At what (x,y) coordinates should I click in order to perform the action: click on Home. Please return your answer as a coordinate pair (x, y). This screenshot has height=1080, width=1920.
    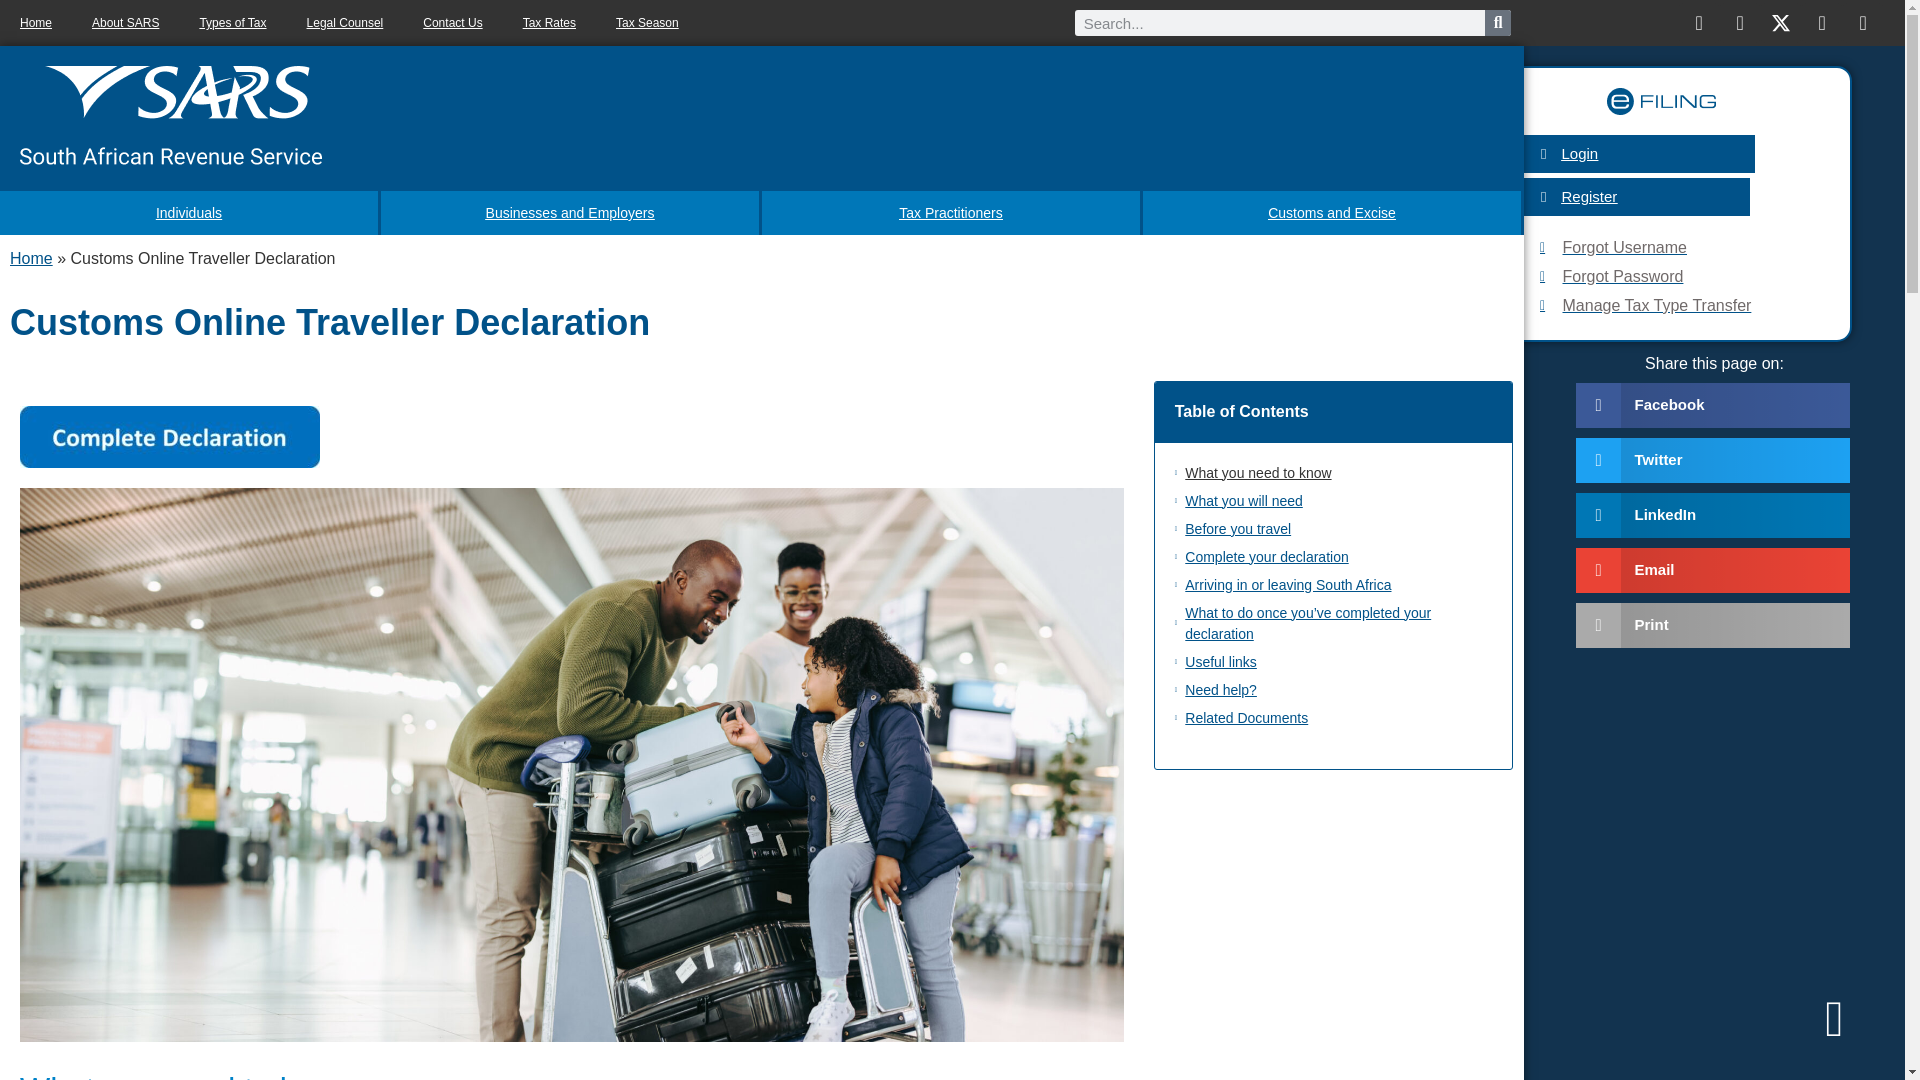
    Looking at the image, I should click on (36, 23).